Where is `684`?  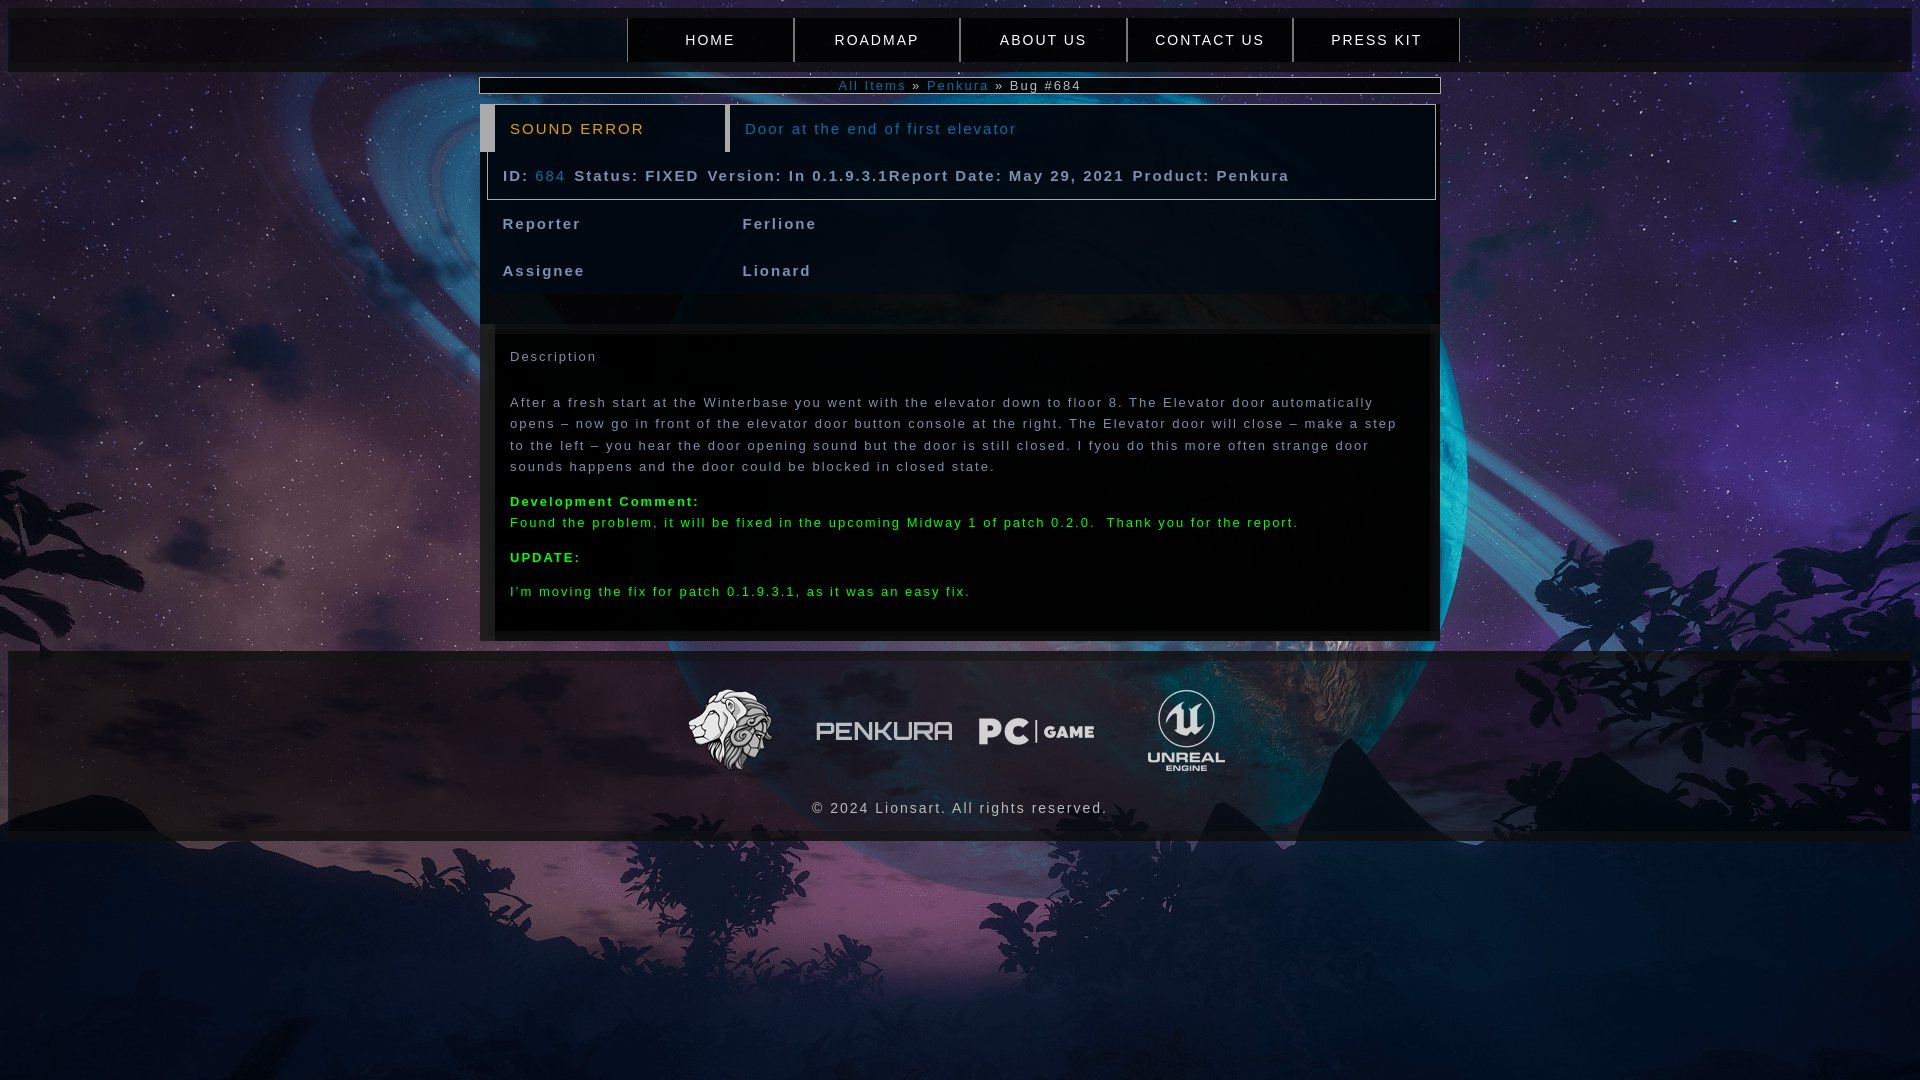 684 is located at coordinates (550, 175).